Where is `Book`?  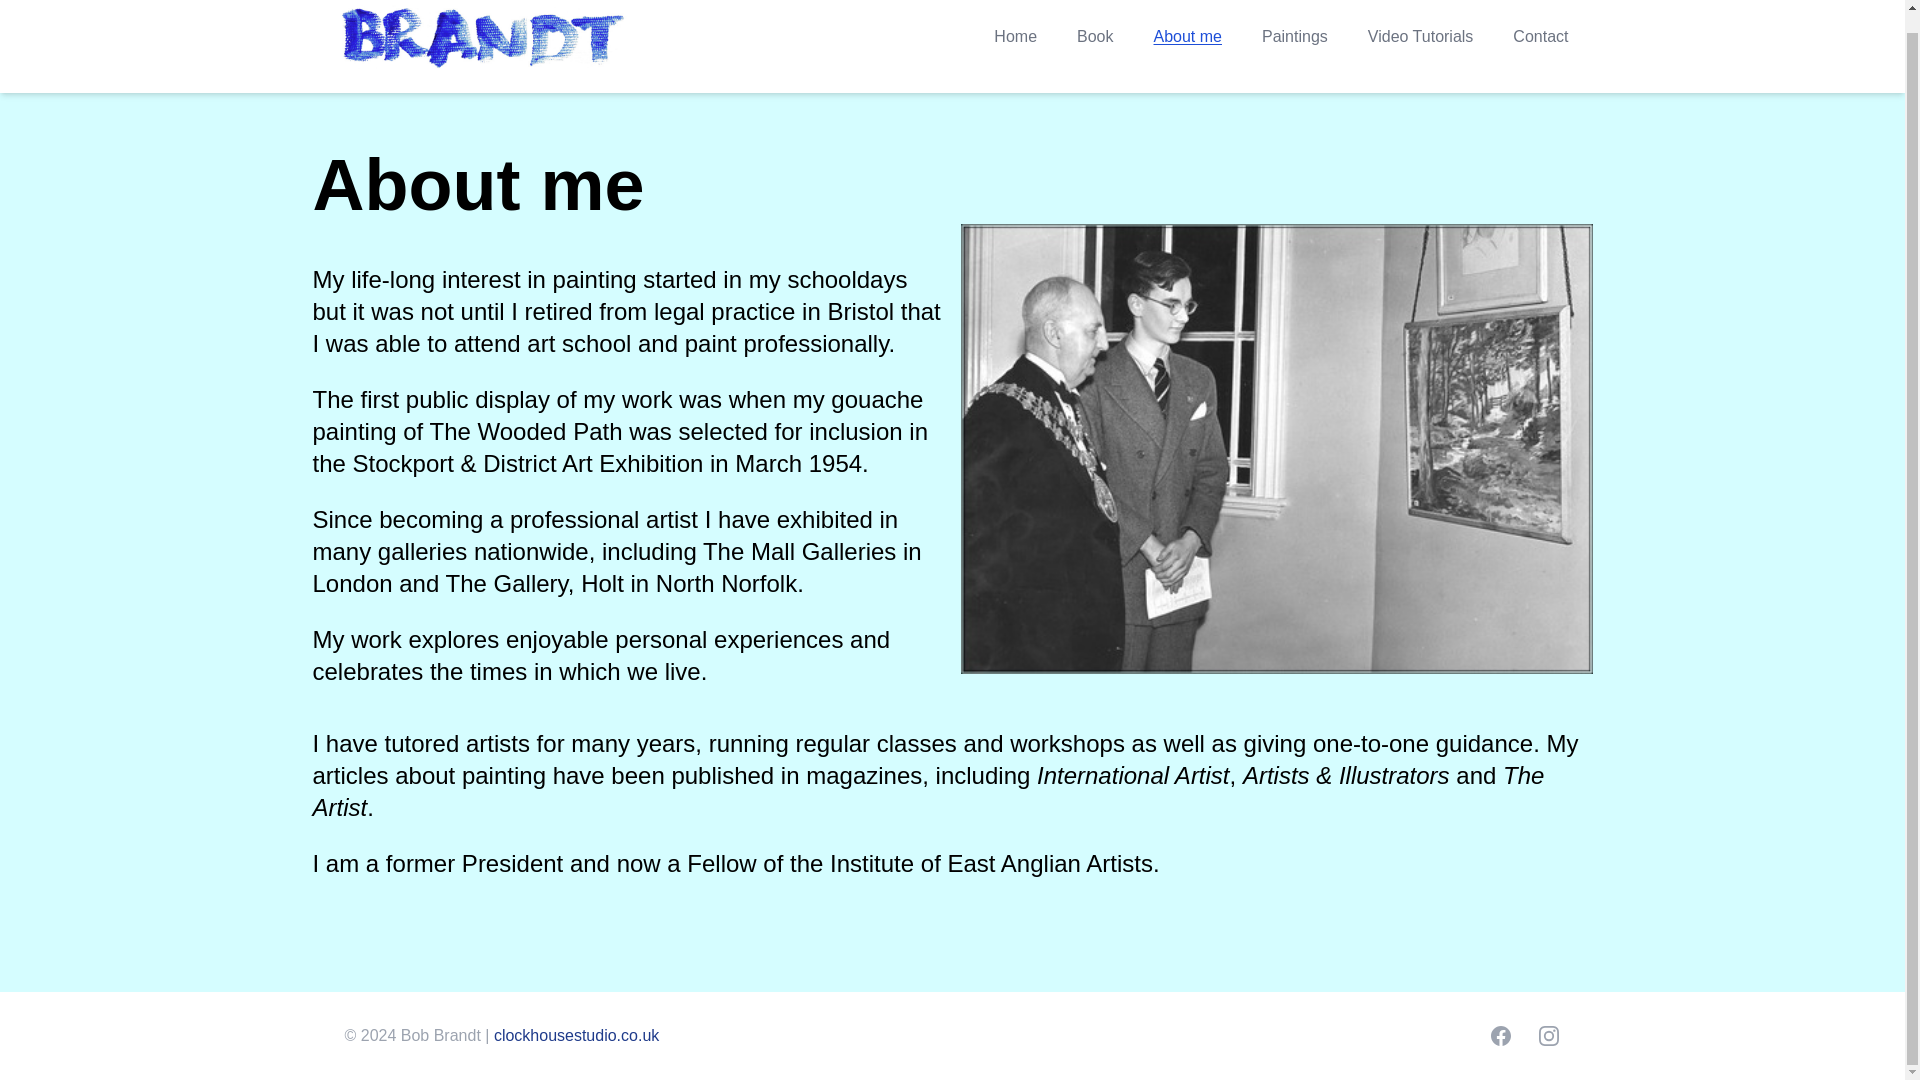 Book is located at coordinates (1095, 36).